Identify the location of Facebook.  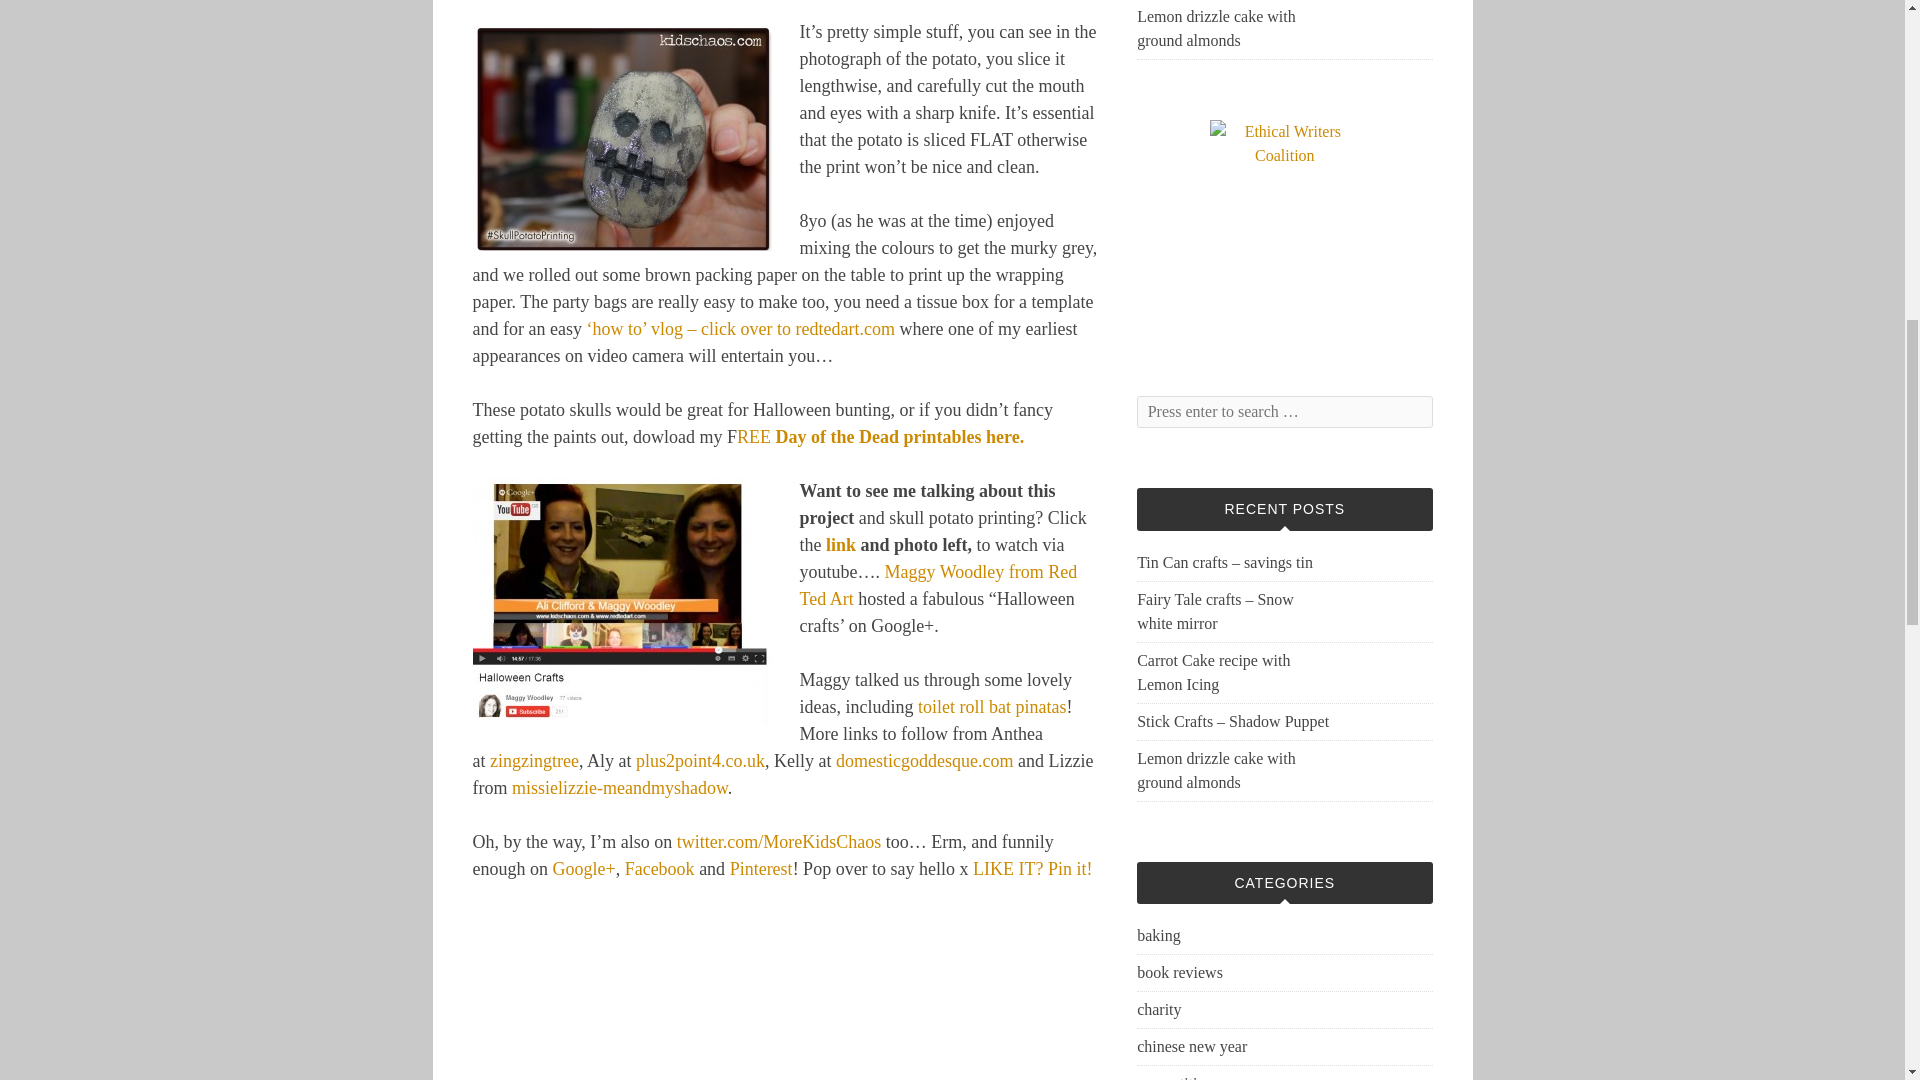
(660, 868).